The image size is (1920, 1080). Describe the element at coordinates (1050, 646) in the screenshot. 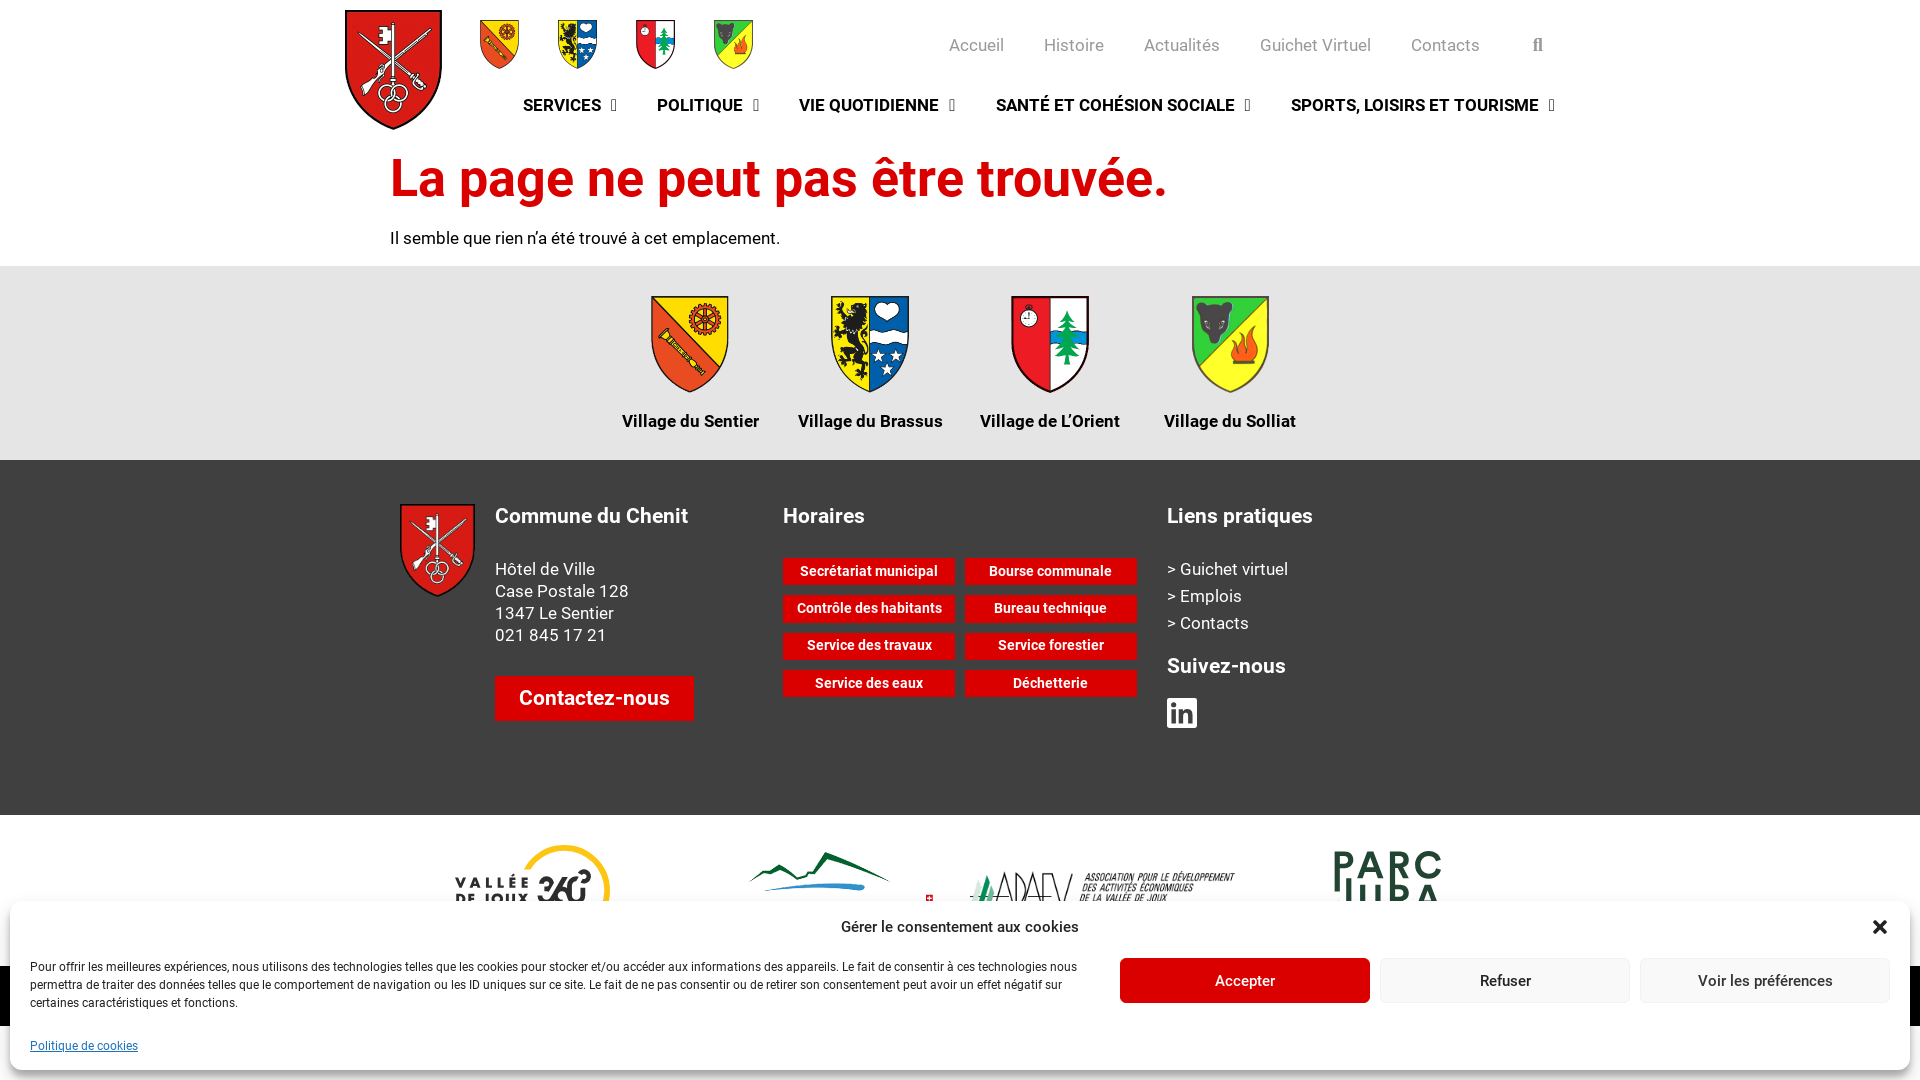

I see `Service forestier` at that location.